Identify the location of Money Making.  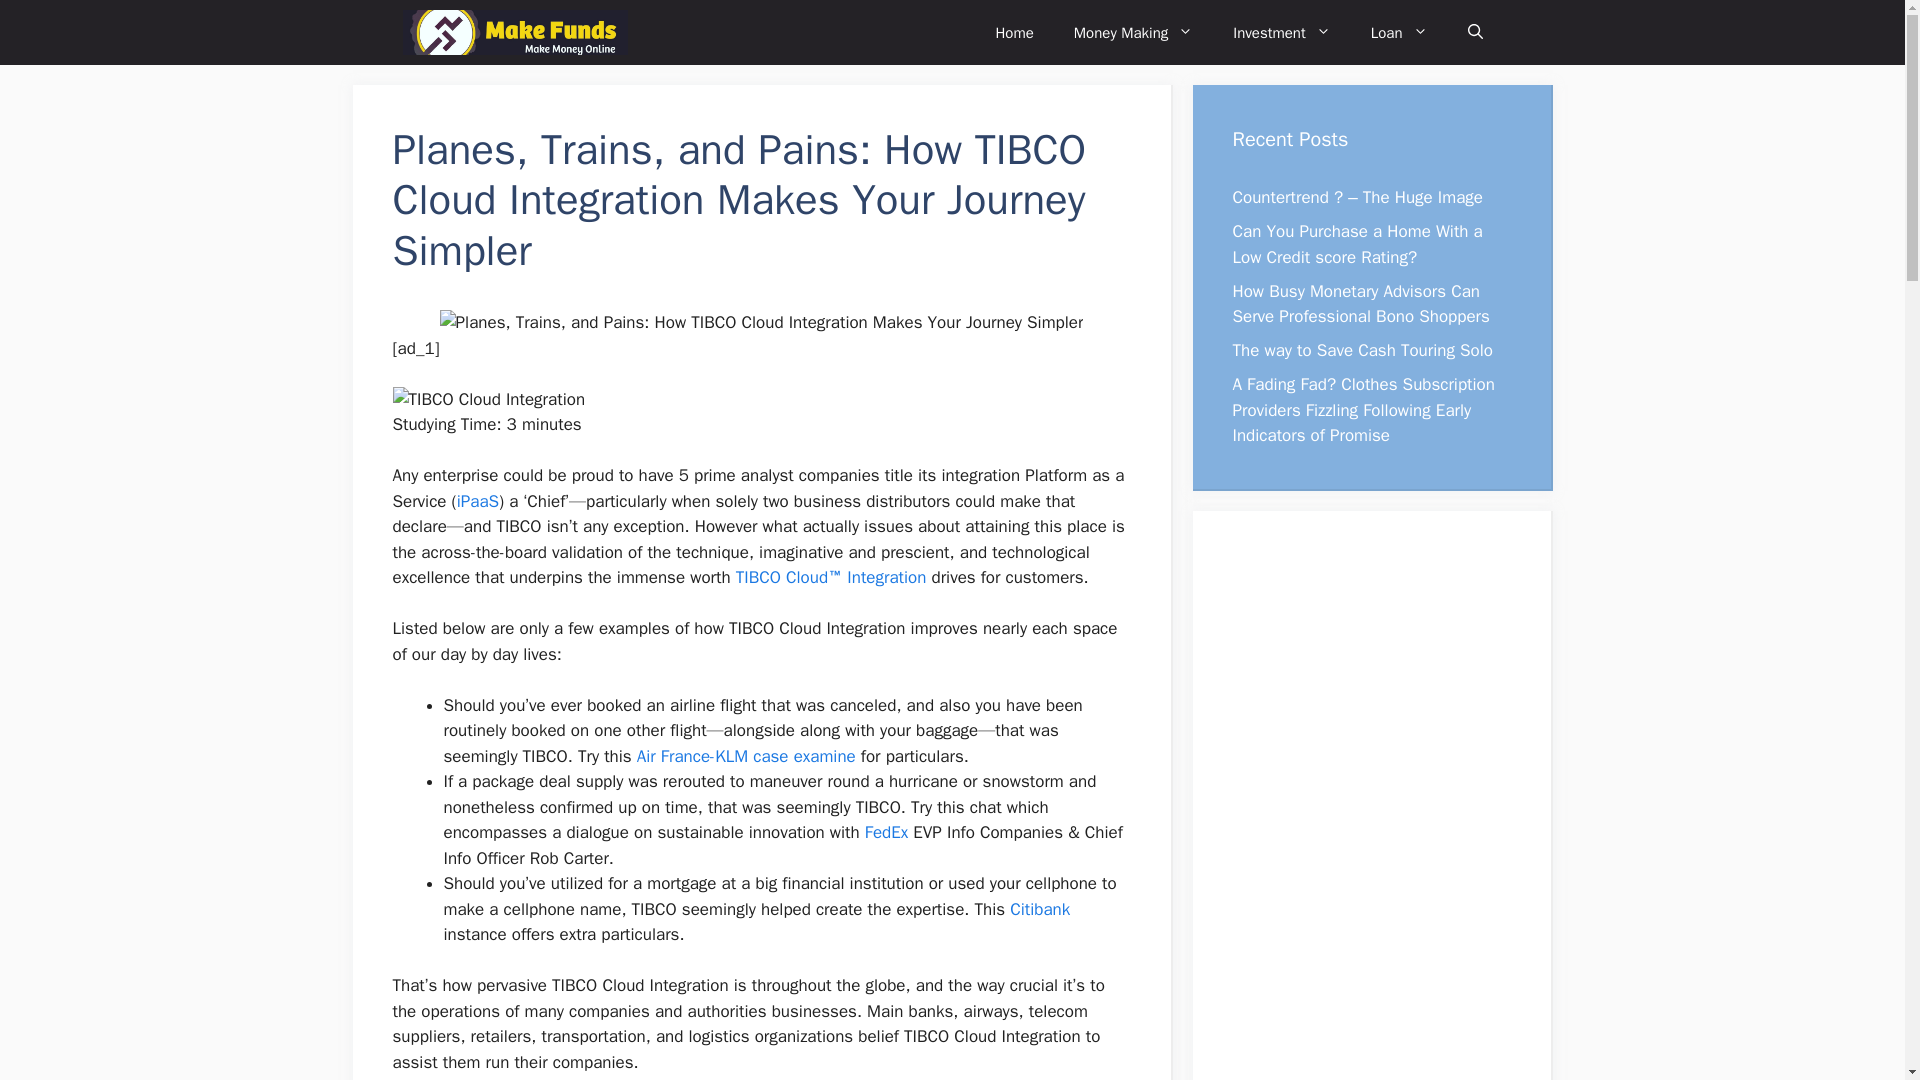
(1134, 32).